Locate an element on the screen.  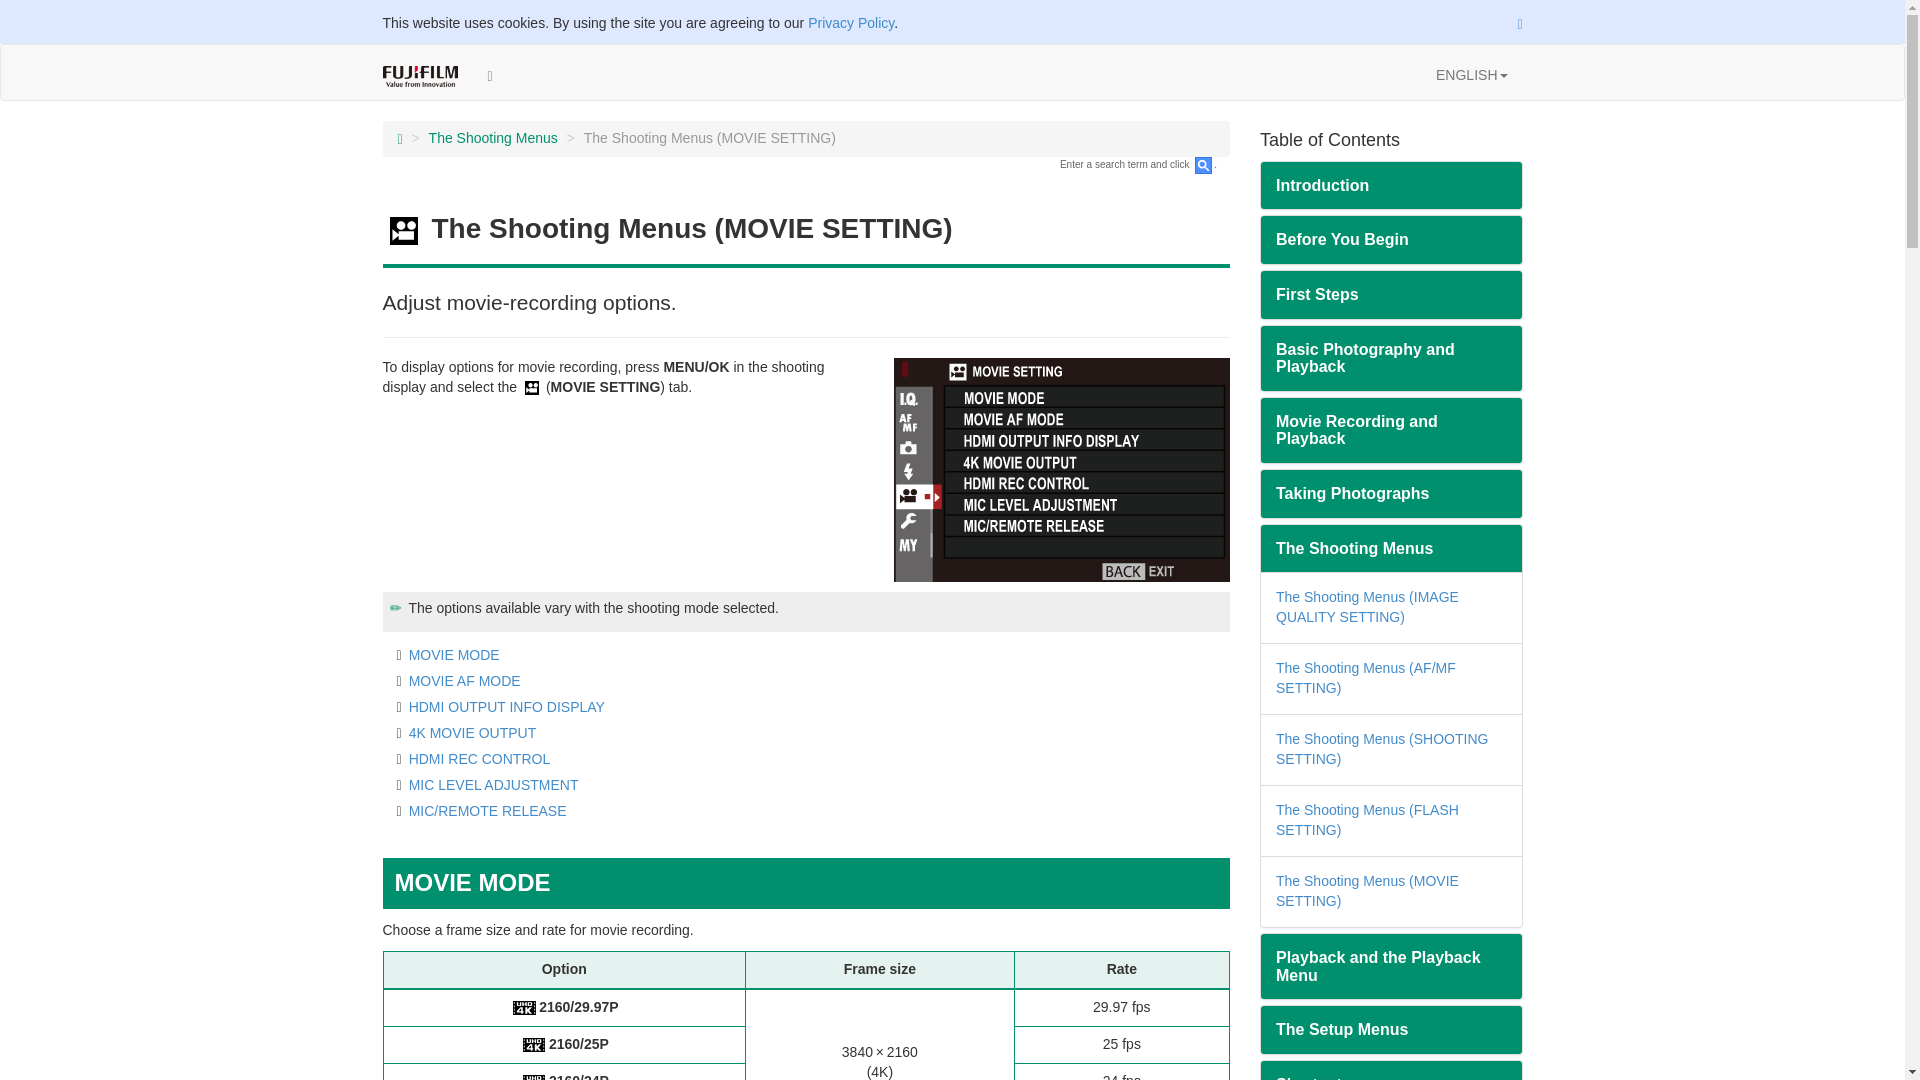
Basic Photography and Playback is located at coordinates (1392, 358).